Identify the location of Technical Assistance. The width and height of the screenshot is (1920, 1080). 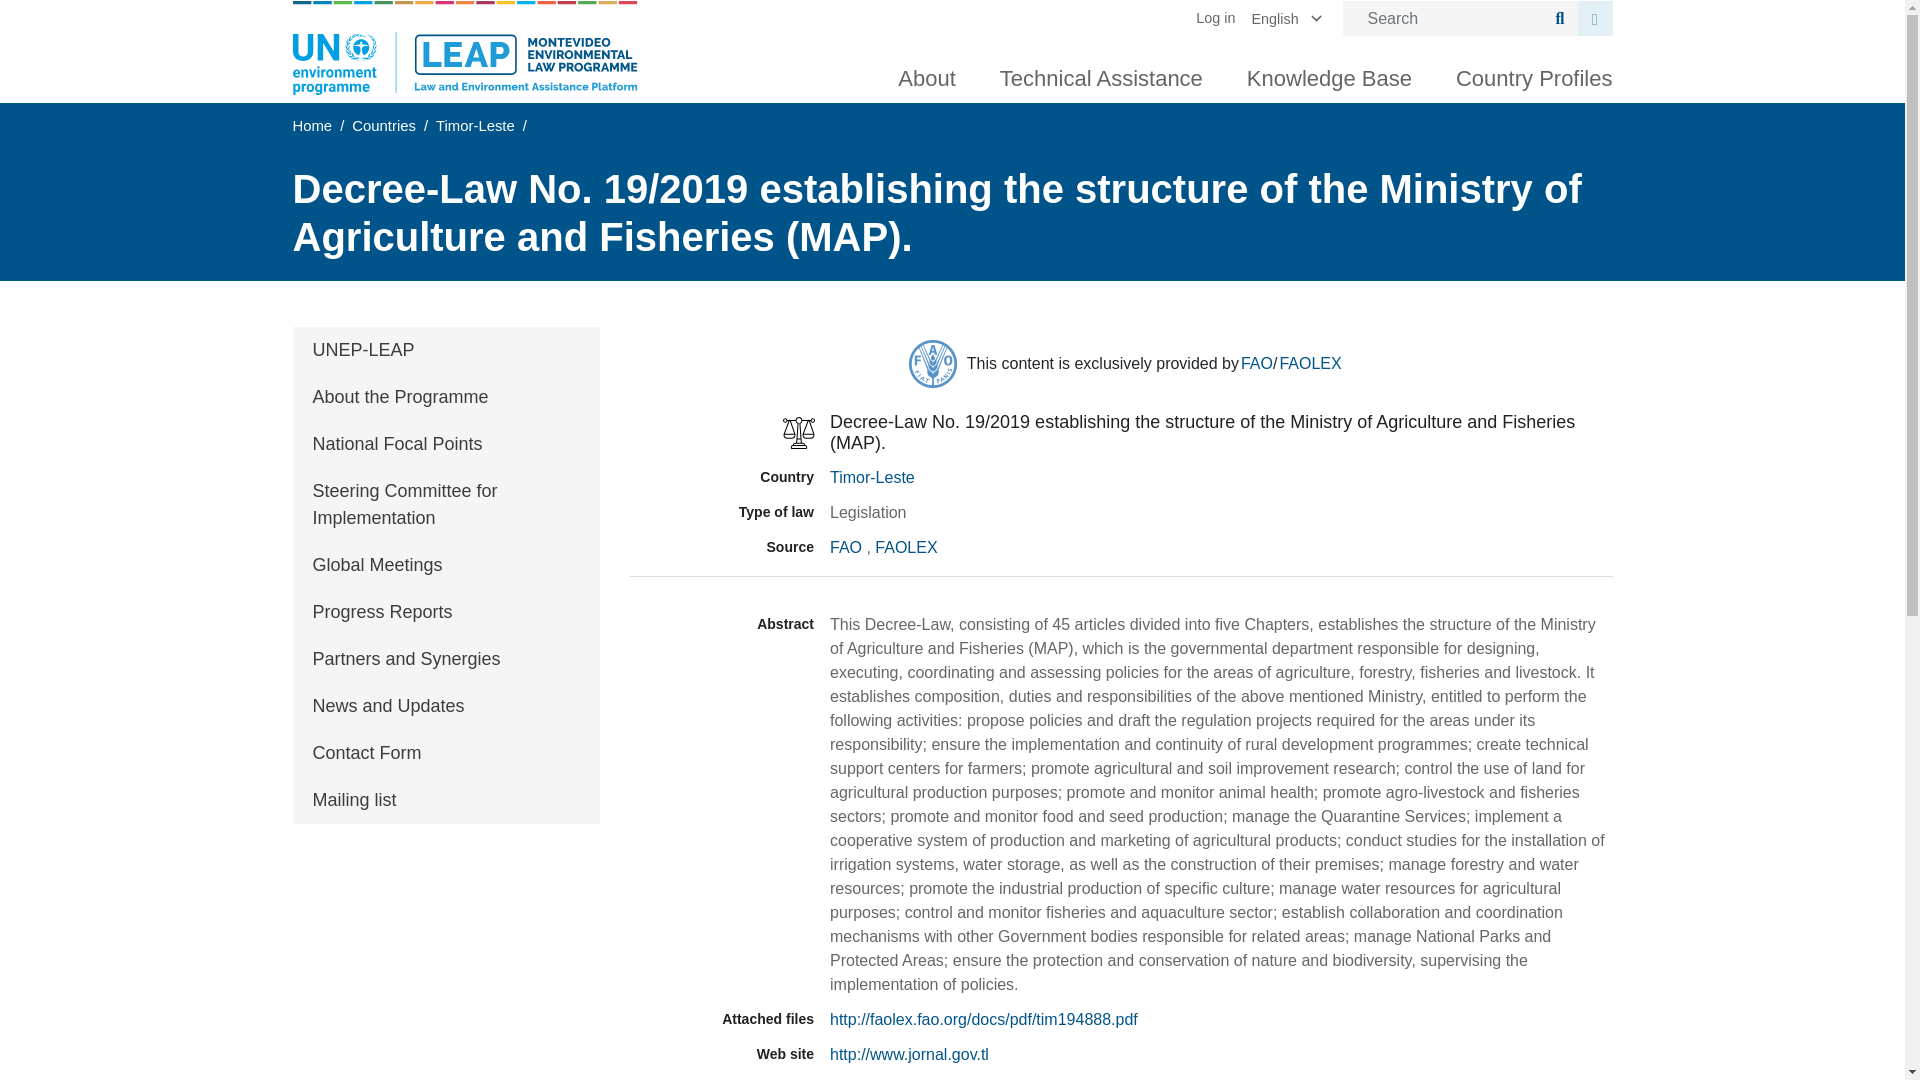
(1100, 74).